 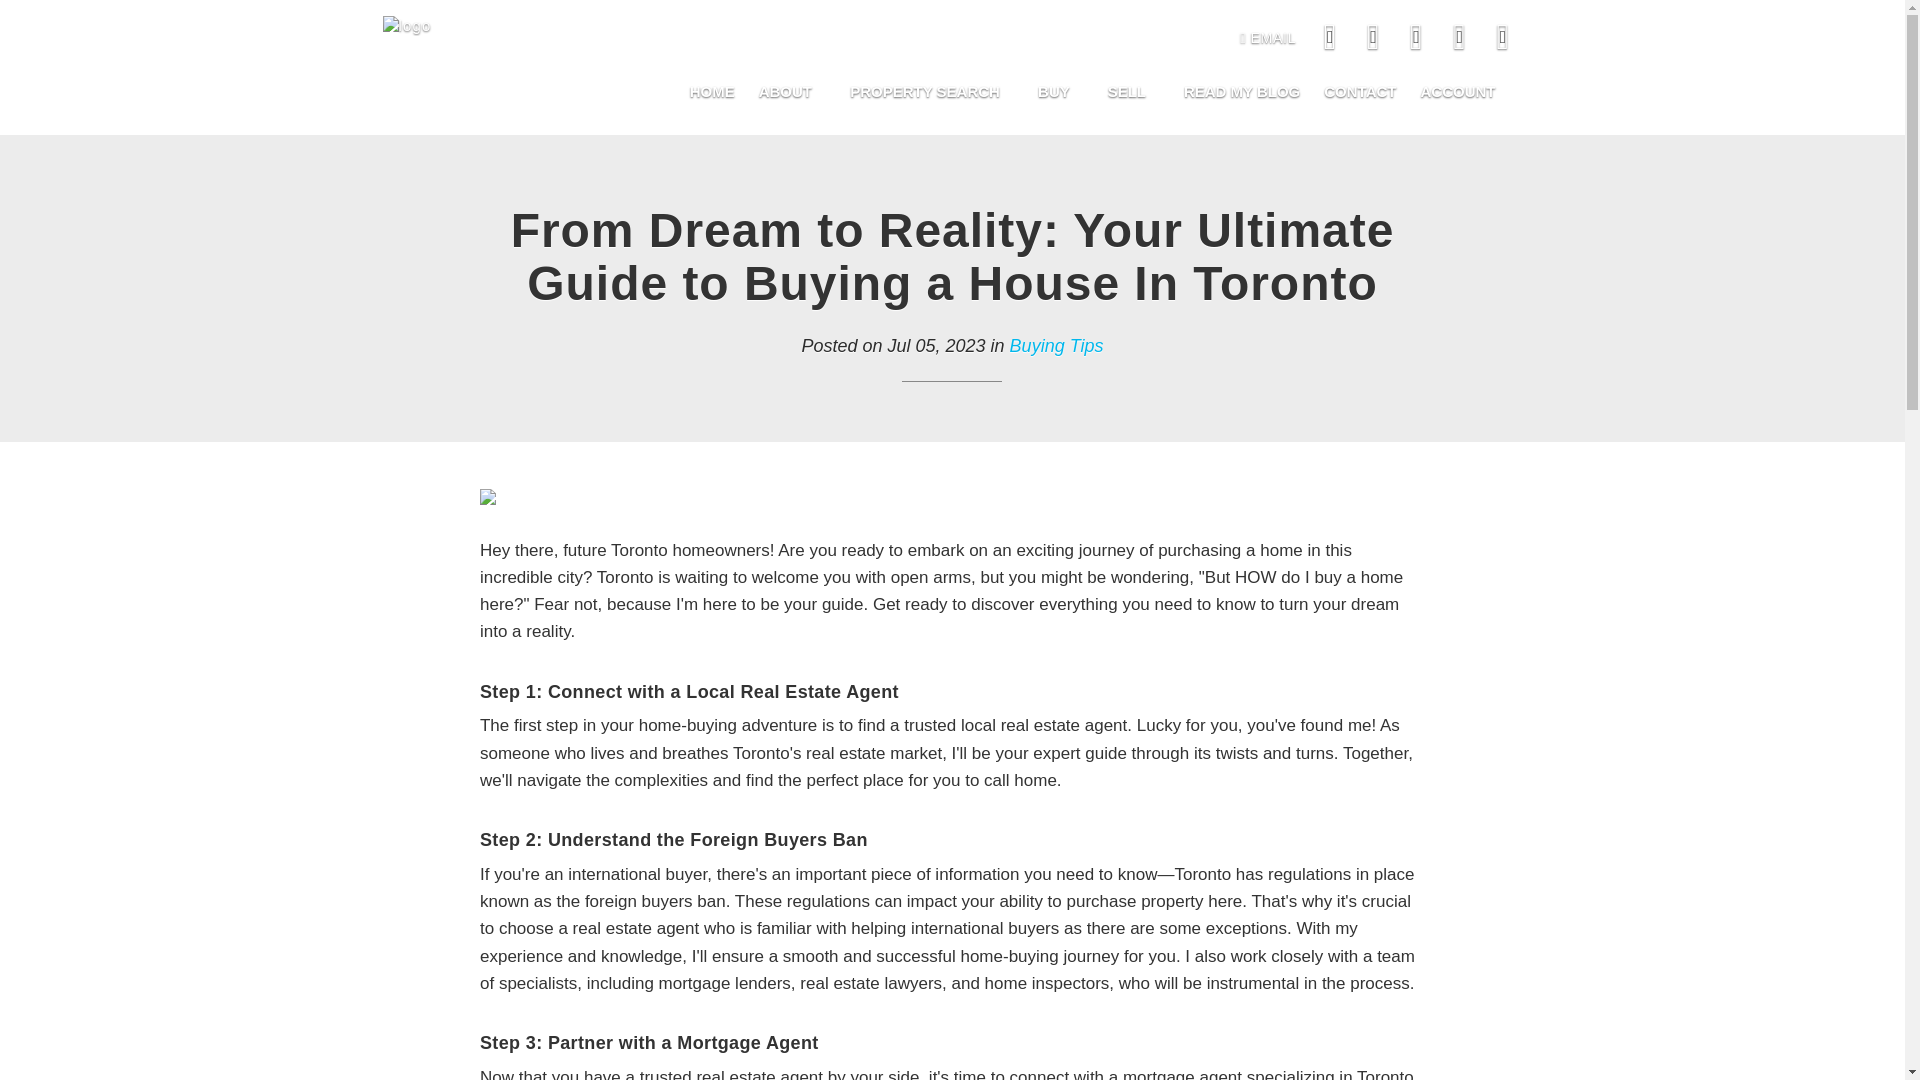 What do you see at coordinates (1241, 92) in the screenshot?
I see `READ MY BLOG` at bounding box center [1241, 92].